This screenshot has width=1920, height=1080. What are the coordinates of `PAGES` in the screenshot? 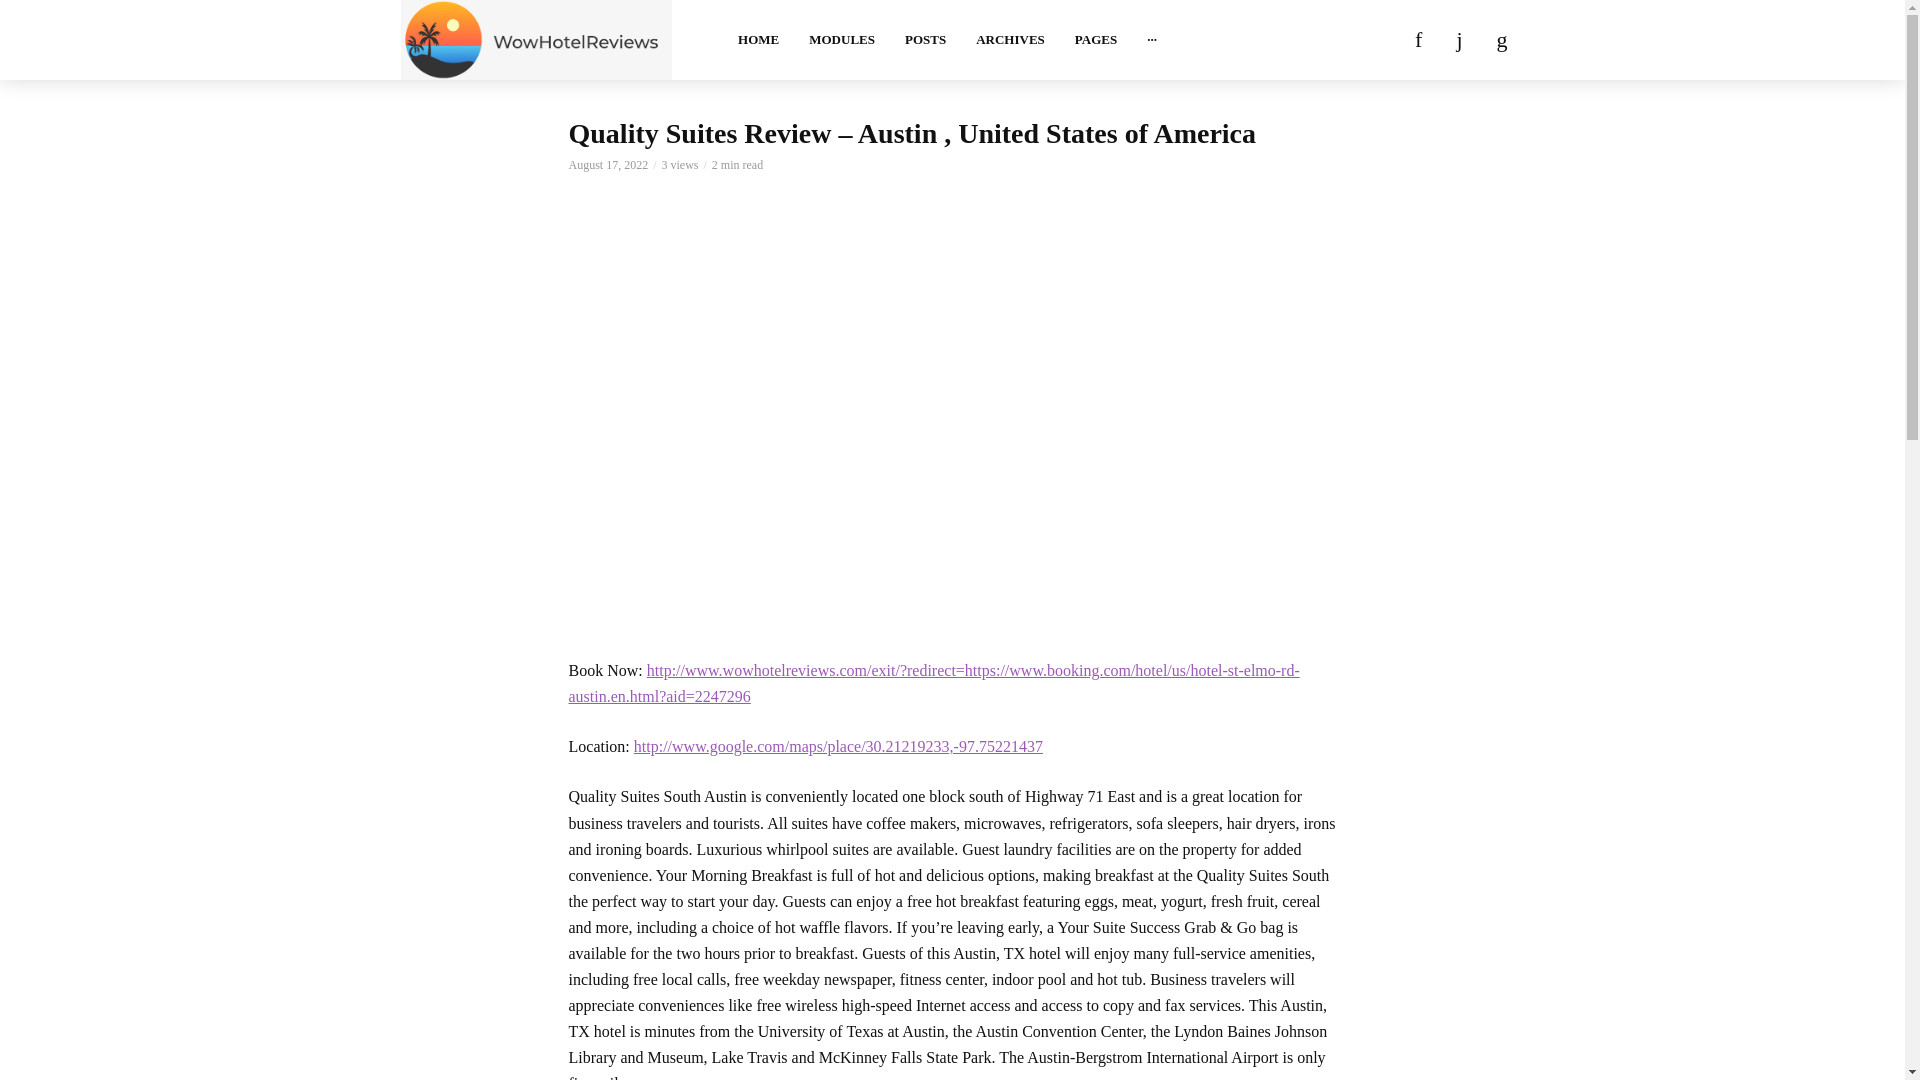 It's located at (1096, 40).